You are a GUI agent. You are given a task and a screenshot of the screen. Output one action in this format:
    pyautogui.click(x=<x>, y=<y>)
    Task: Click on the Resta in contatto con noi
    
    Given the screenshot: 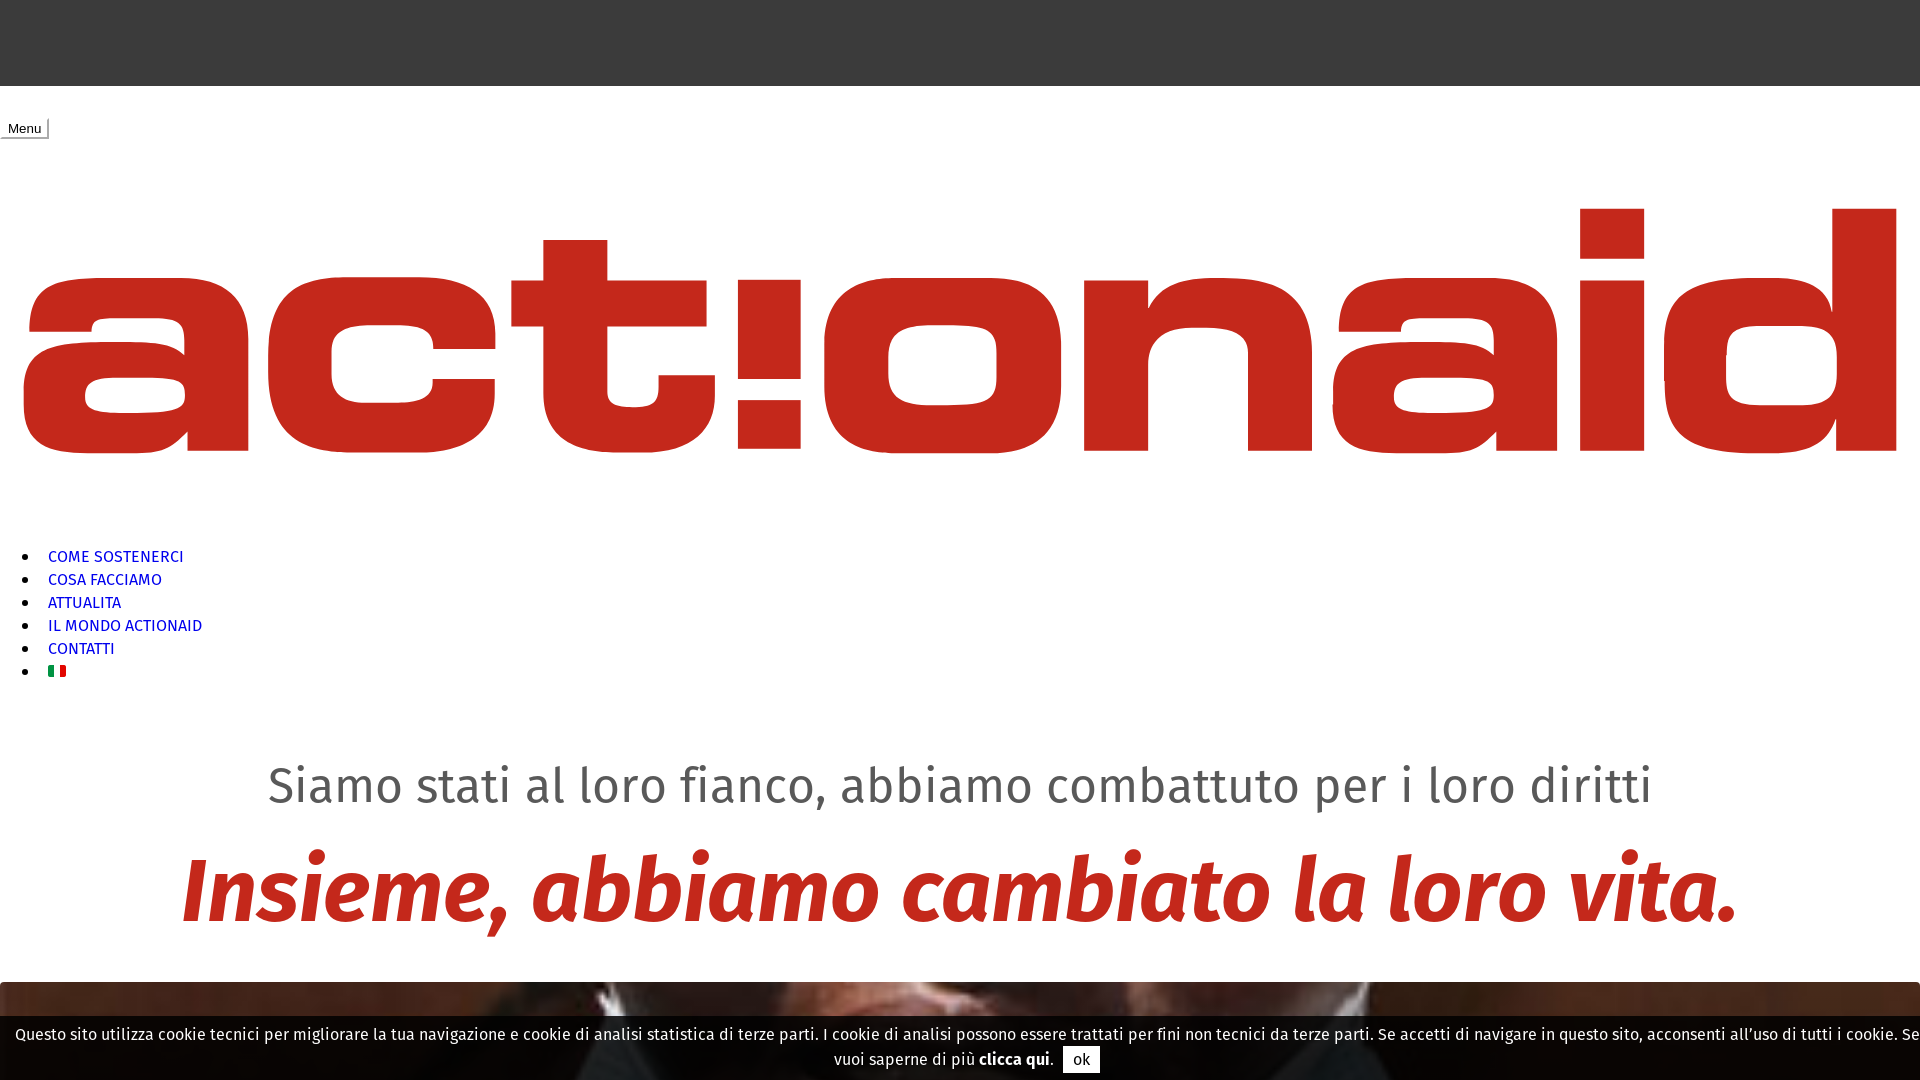 What is the action you would take?
    pyautogui.click(x=1729, y=552)
    